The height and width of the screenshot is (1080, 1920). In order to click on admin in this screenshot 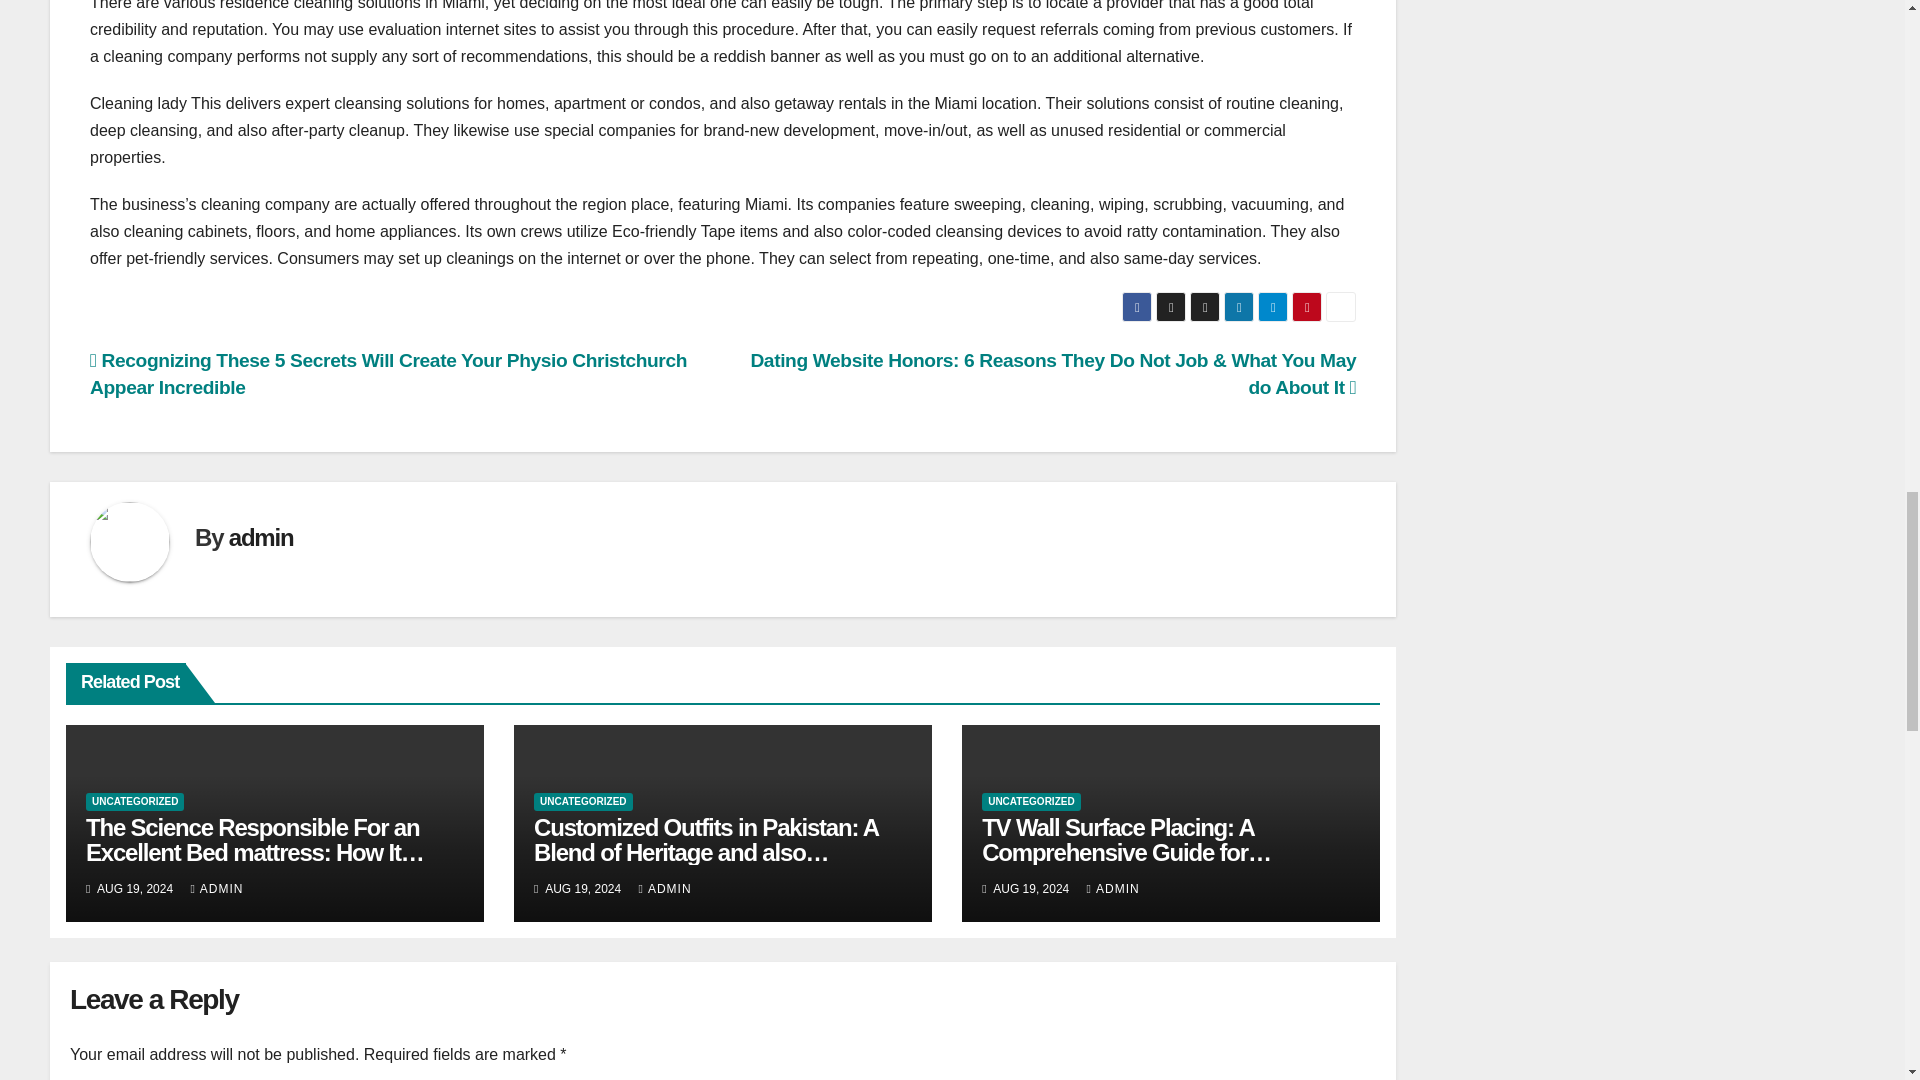, I will do `click(260, 536)`.